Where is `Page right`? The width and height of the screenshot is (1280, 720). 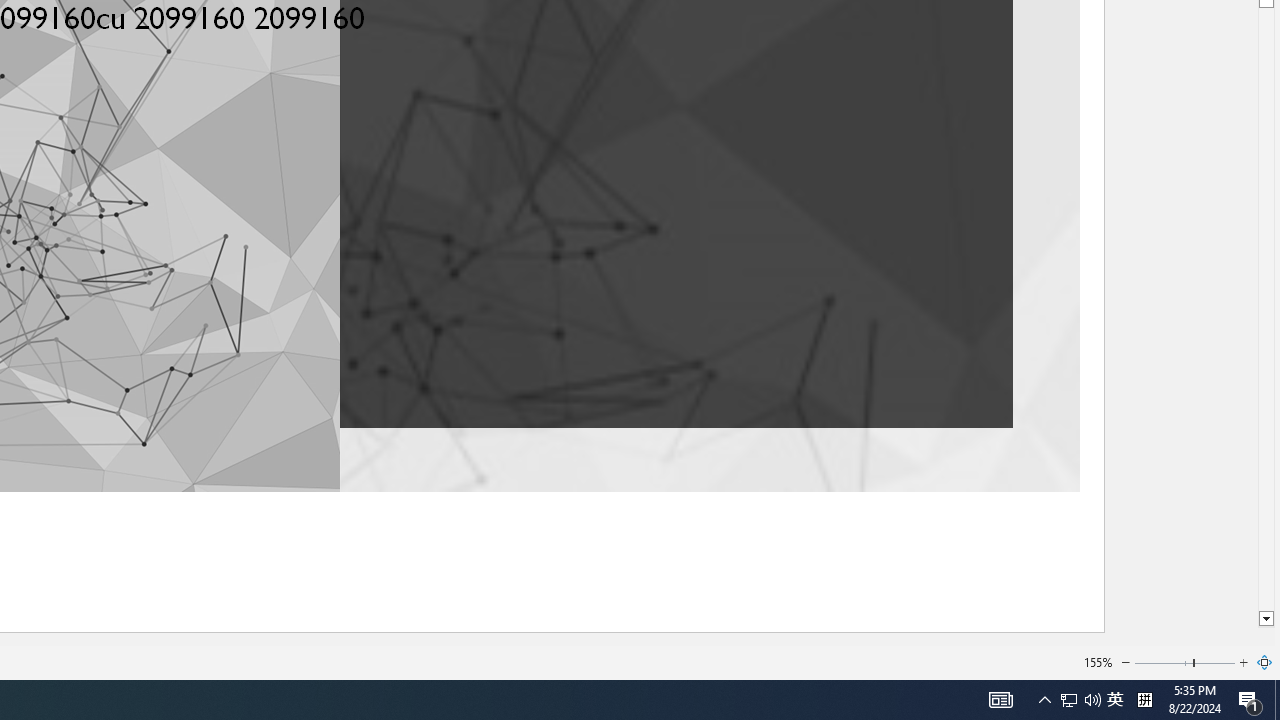
Page right is located at coordinates (1215, 662).